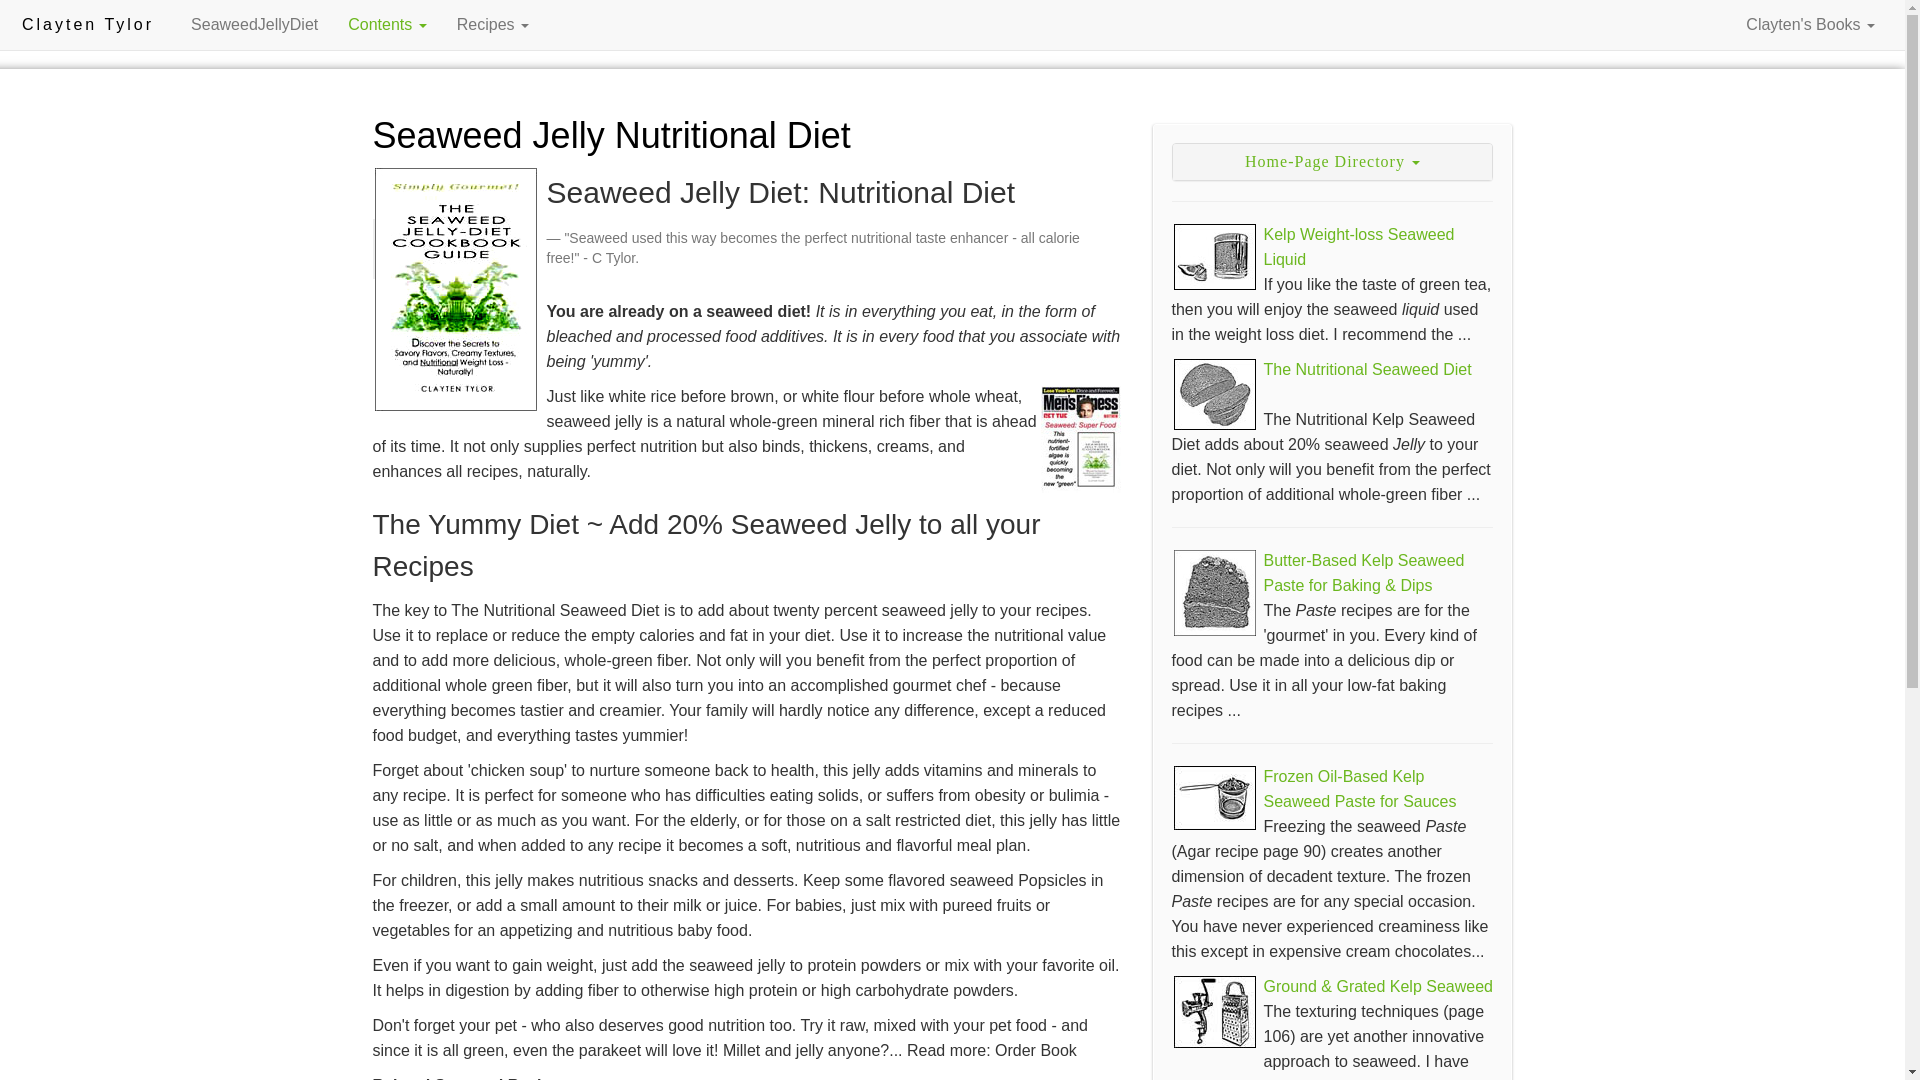  Describe the element at coordinates (1810, 24) in the screenshot. I see `Clayten's Books` at that location.